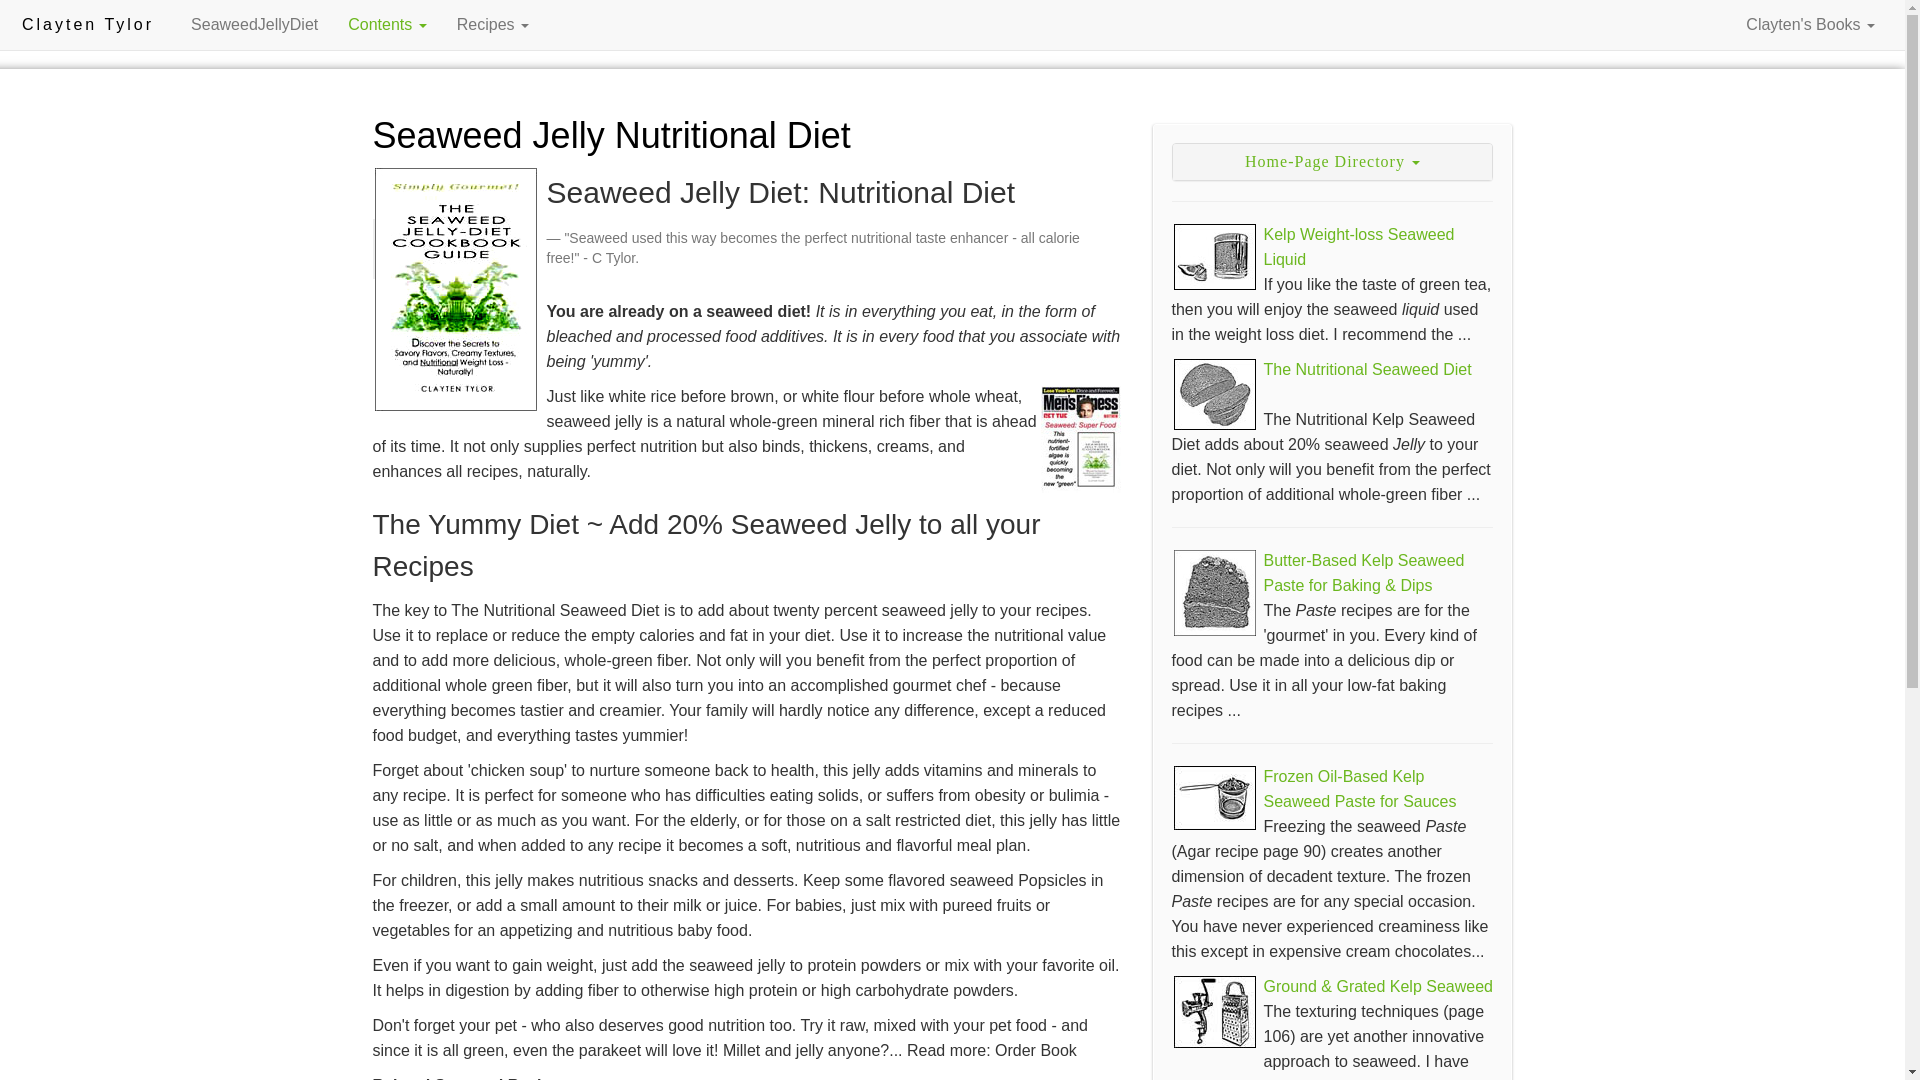  Describe the element at coordinates (1810, 24) in the screenshot. I see `Clayten's Books` at that location.